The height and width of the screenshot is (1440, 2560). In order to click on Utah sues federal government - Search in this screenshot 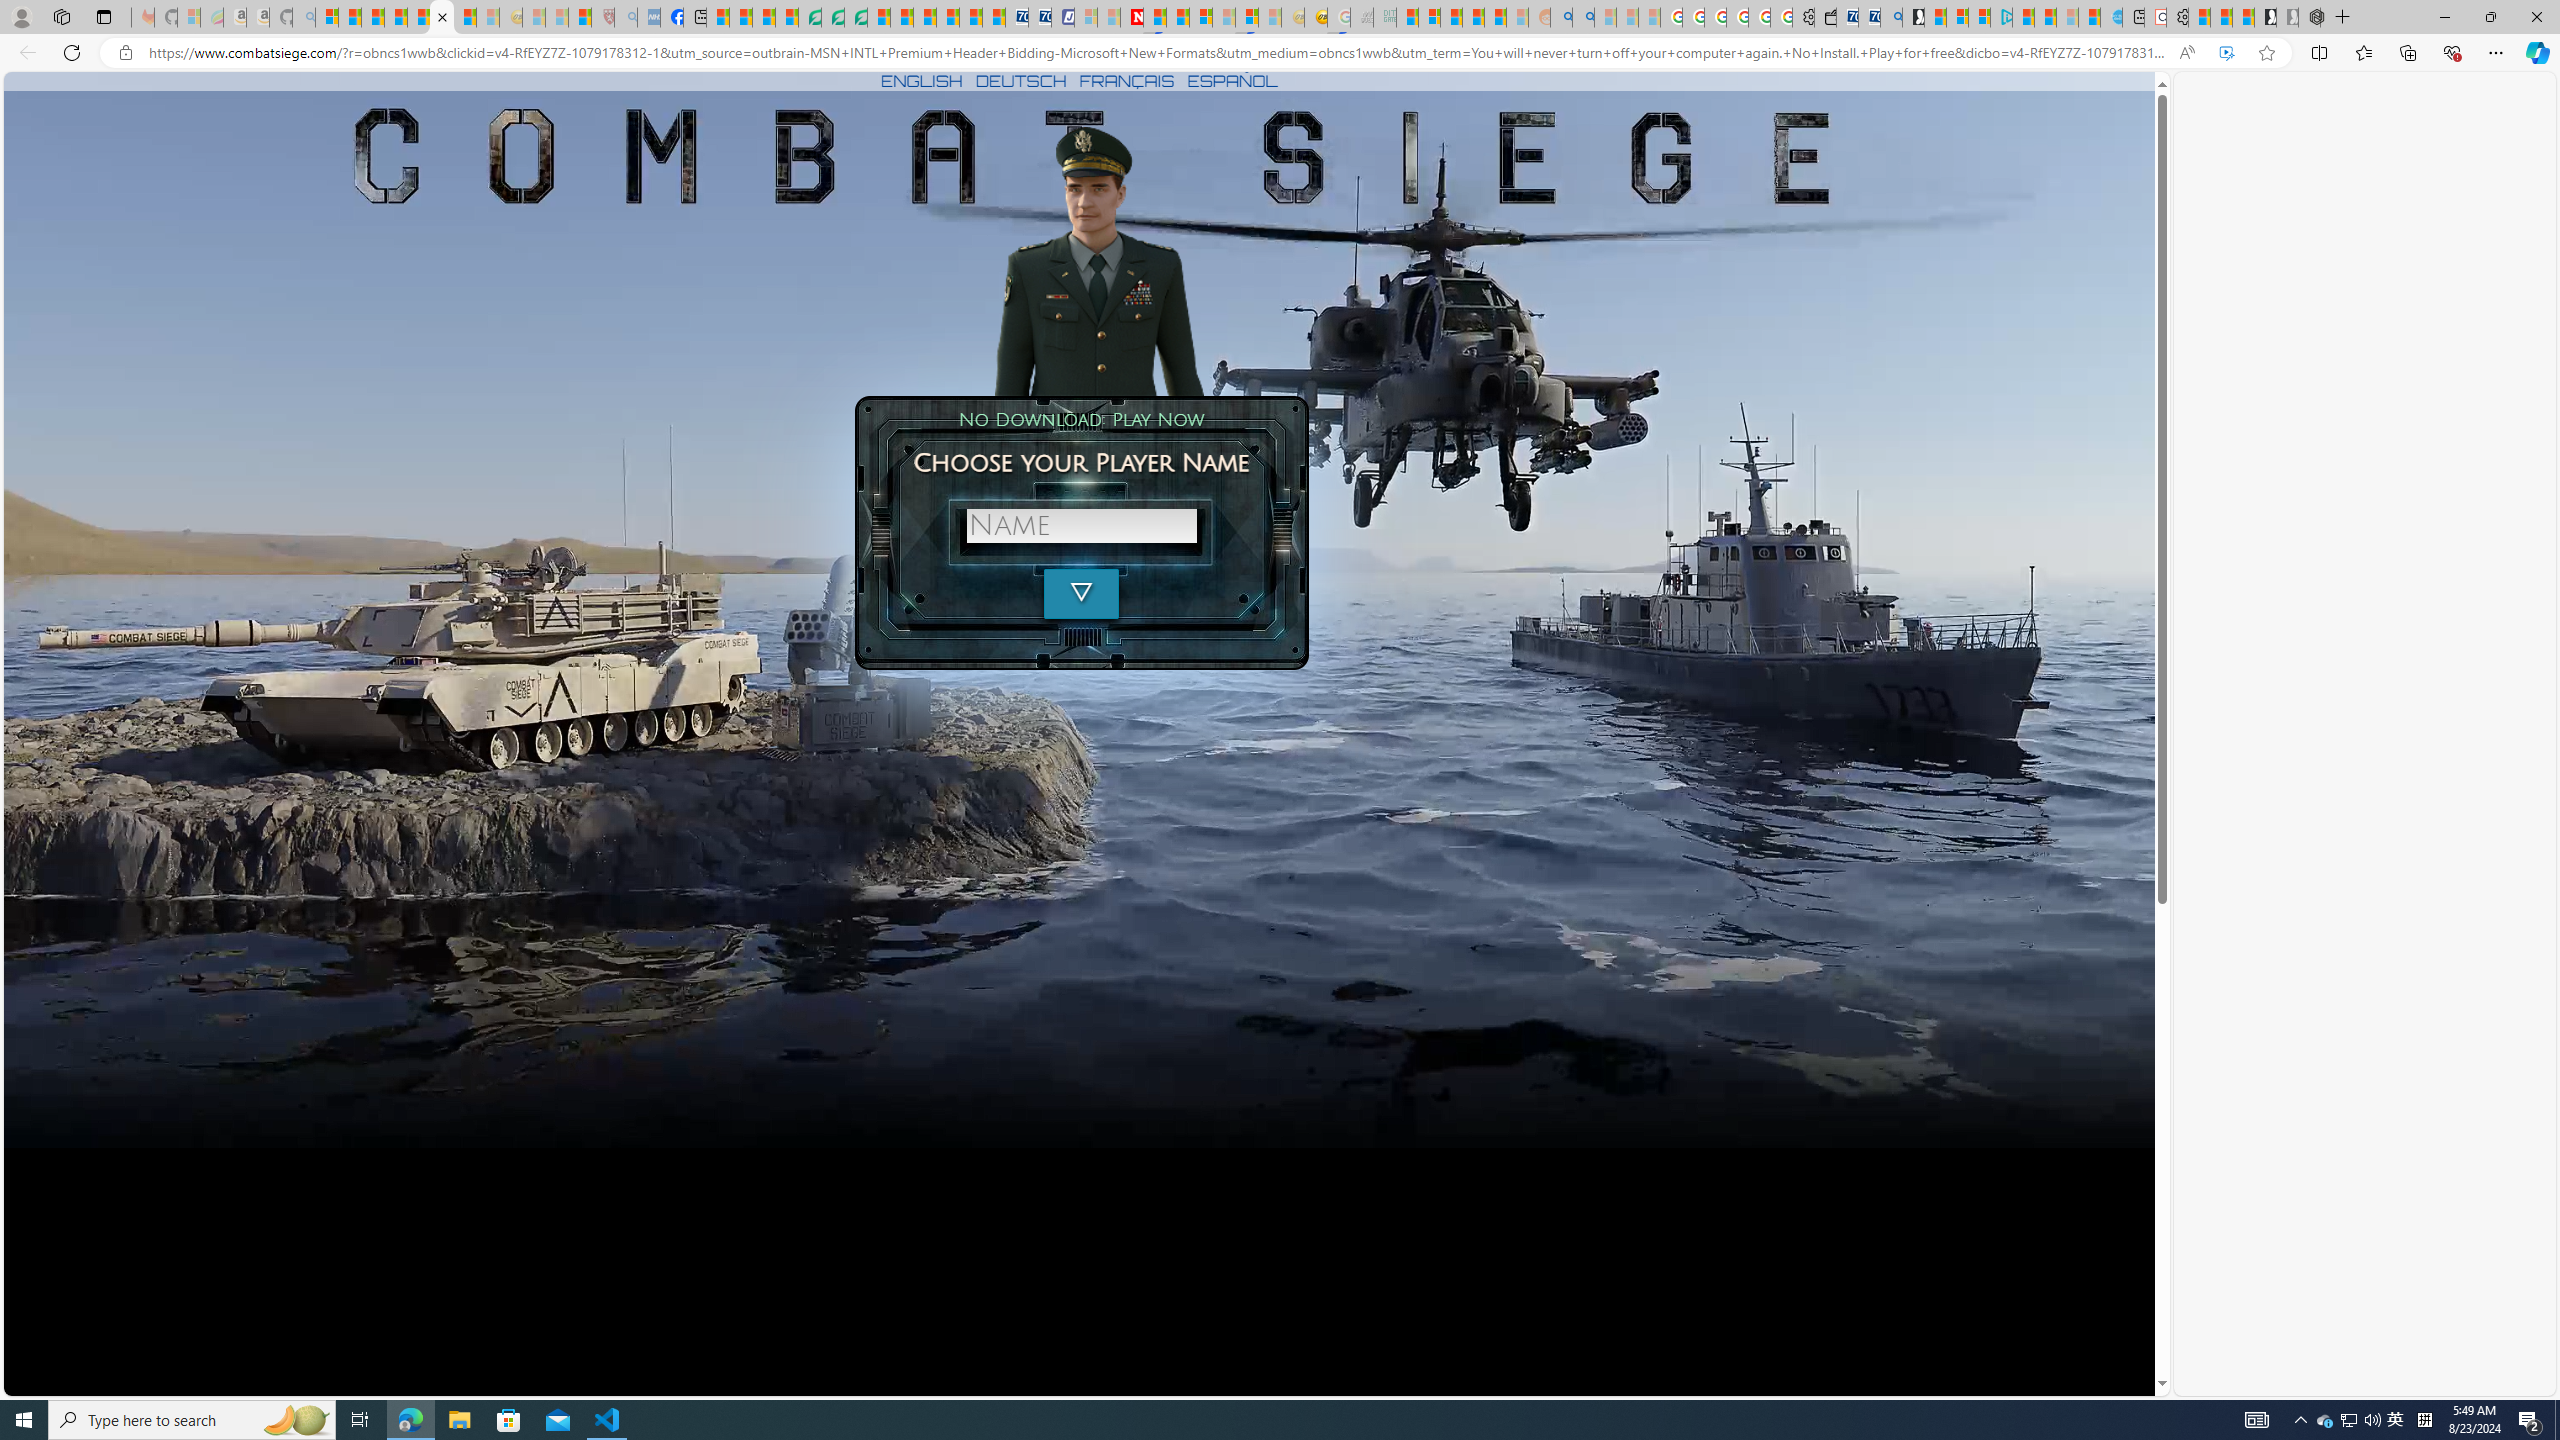, I will do `click(1583, 17)`.